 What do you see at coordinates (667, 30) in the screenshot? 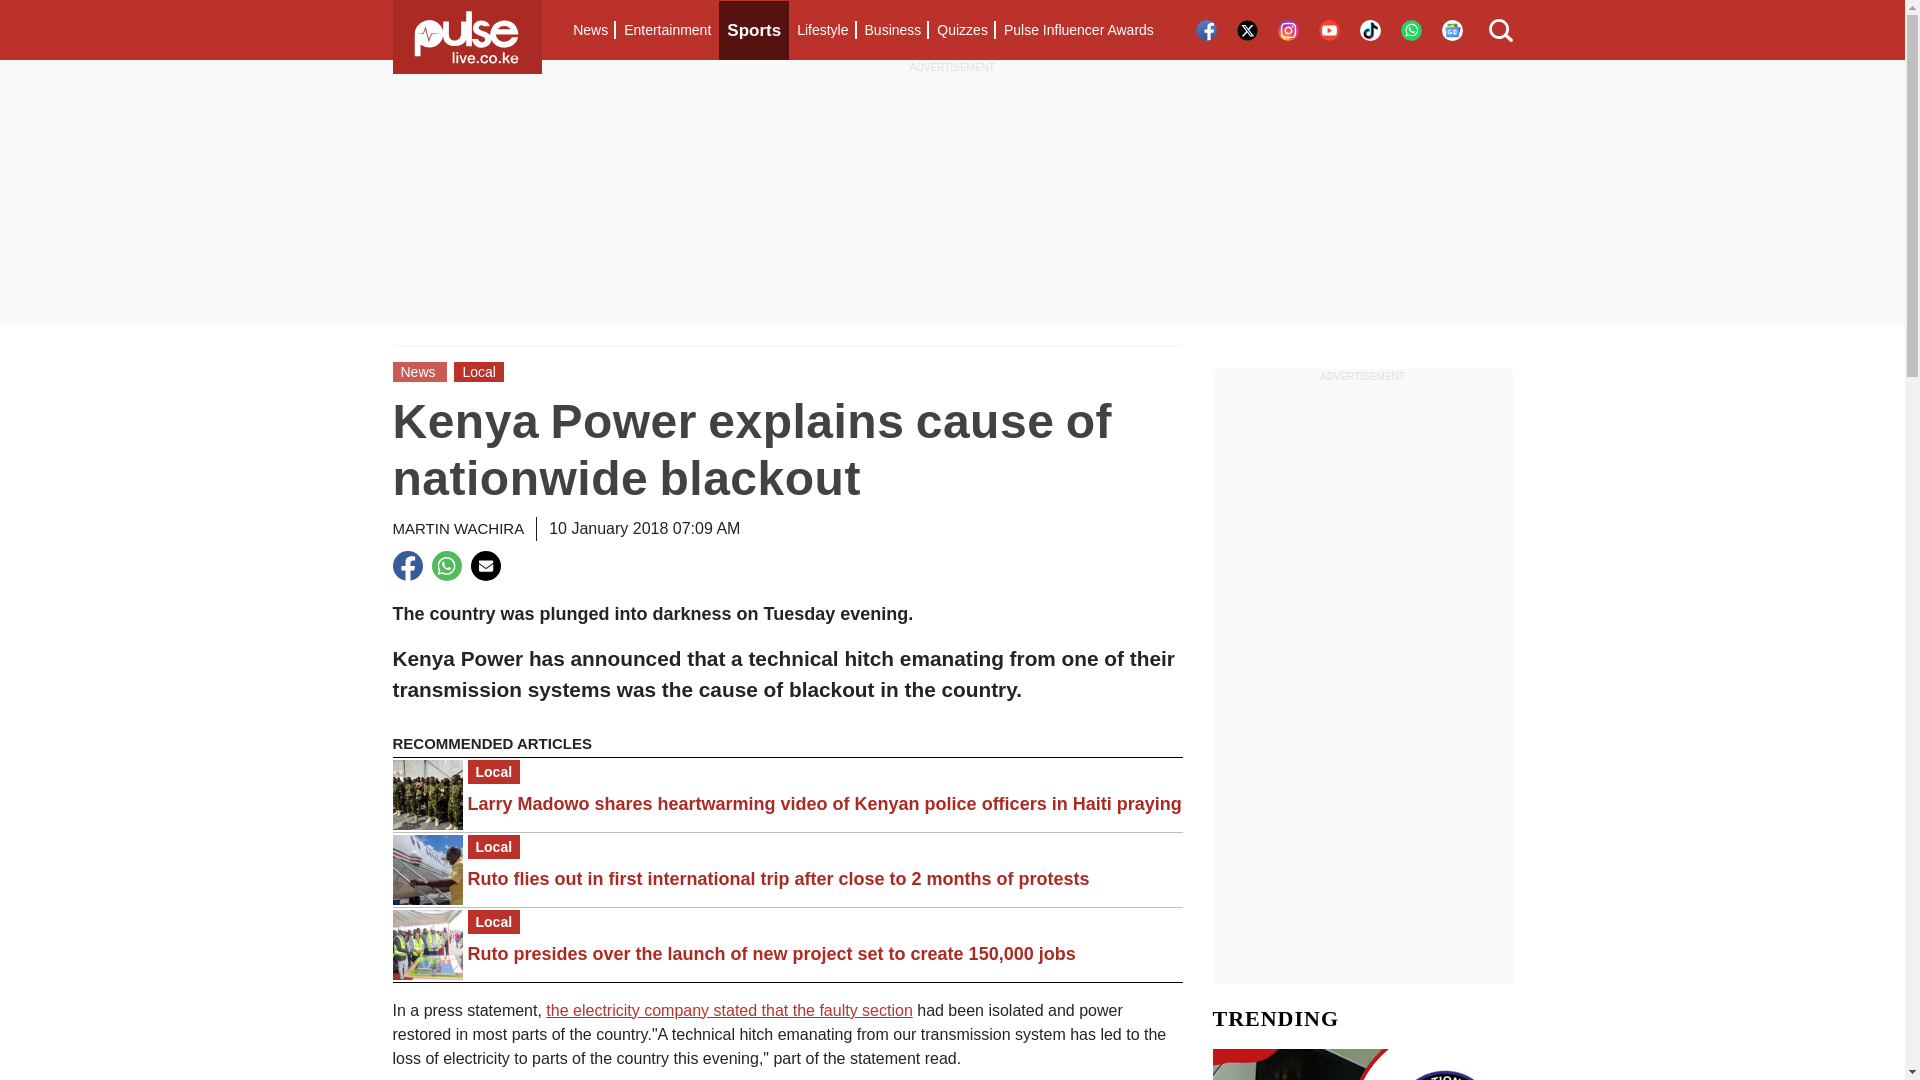
I see `Entertainment` at bounding box center [667, 30].